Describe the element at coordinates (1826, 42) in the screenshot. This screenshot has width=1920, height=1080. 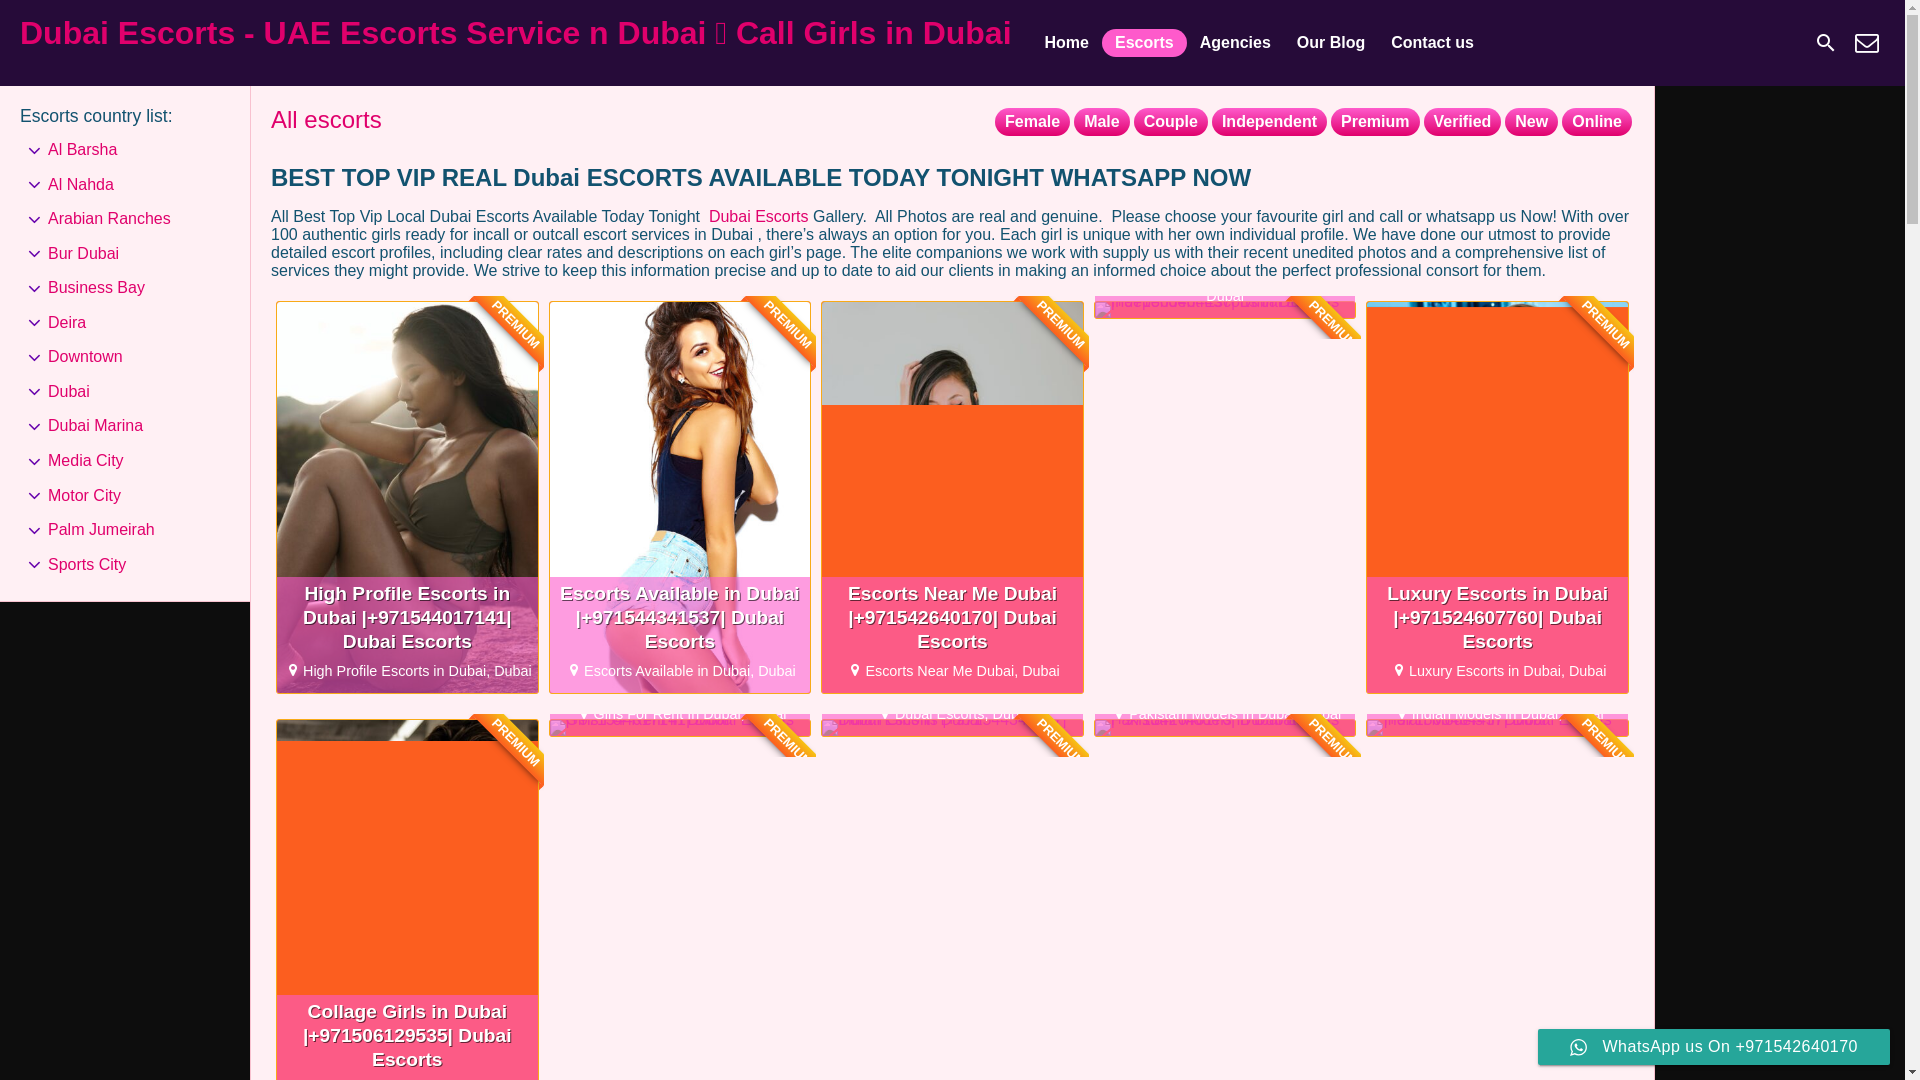
I see `Escorts` at that location.